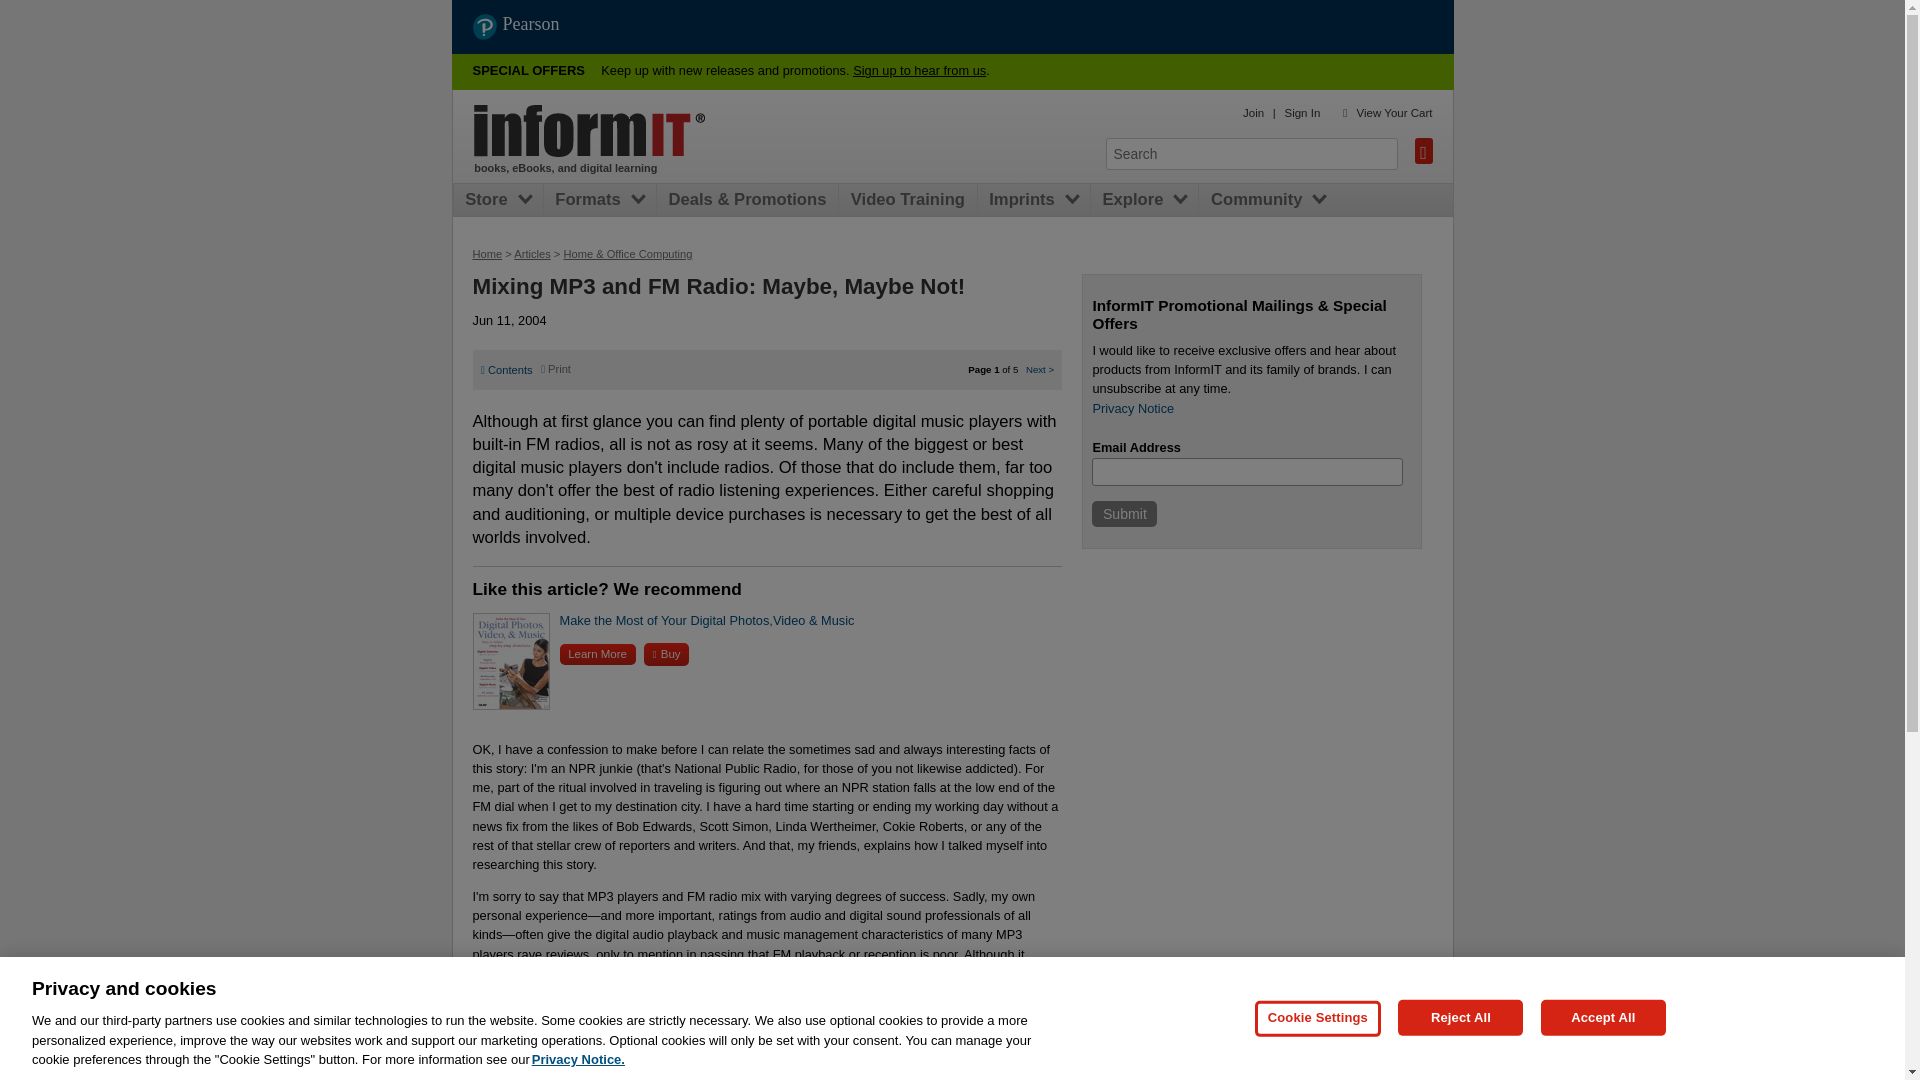  Describe the element at coordinates (1132, 408) in the screenshot. I see `Privacy Notice` at that location.